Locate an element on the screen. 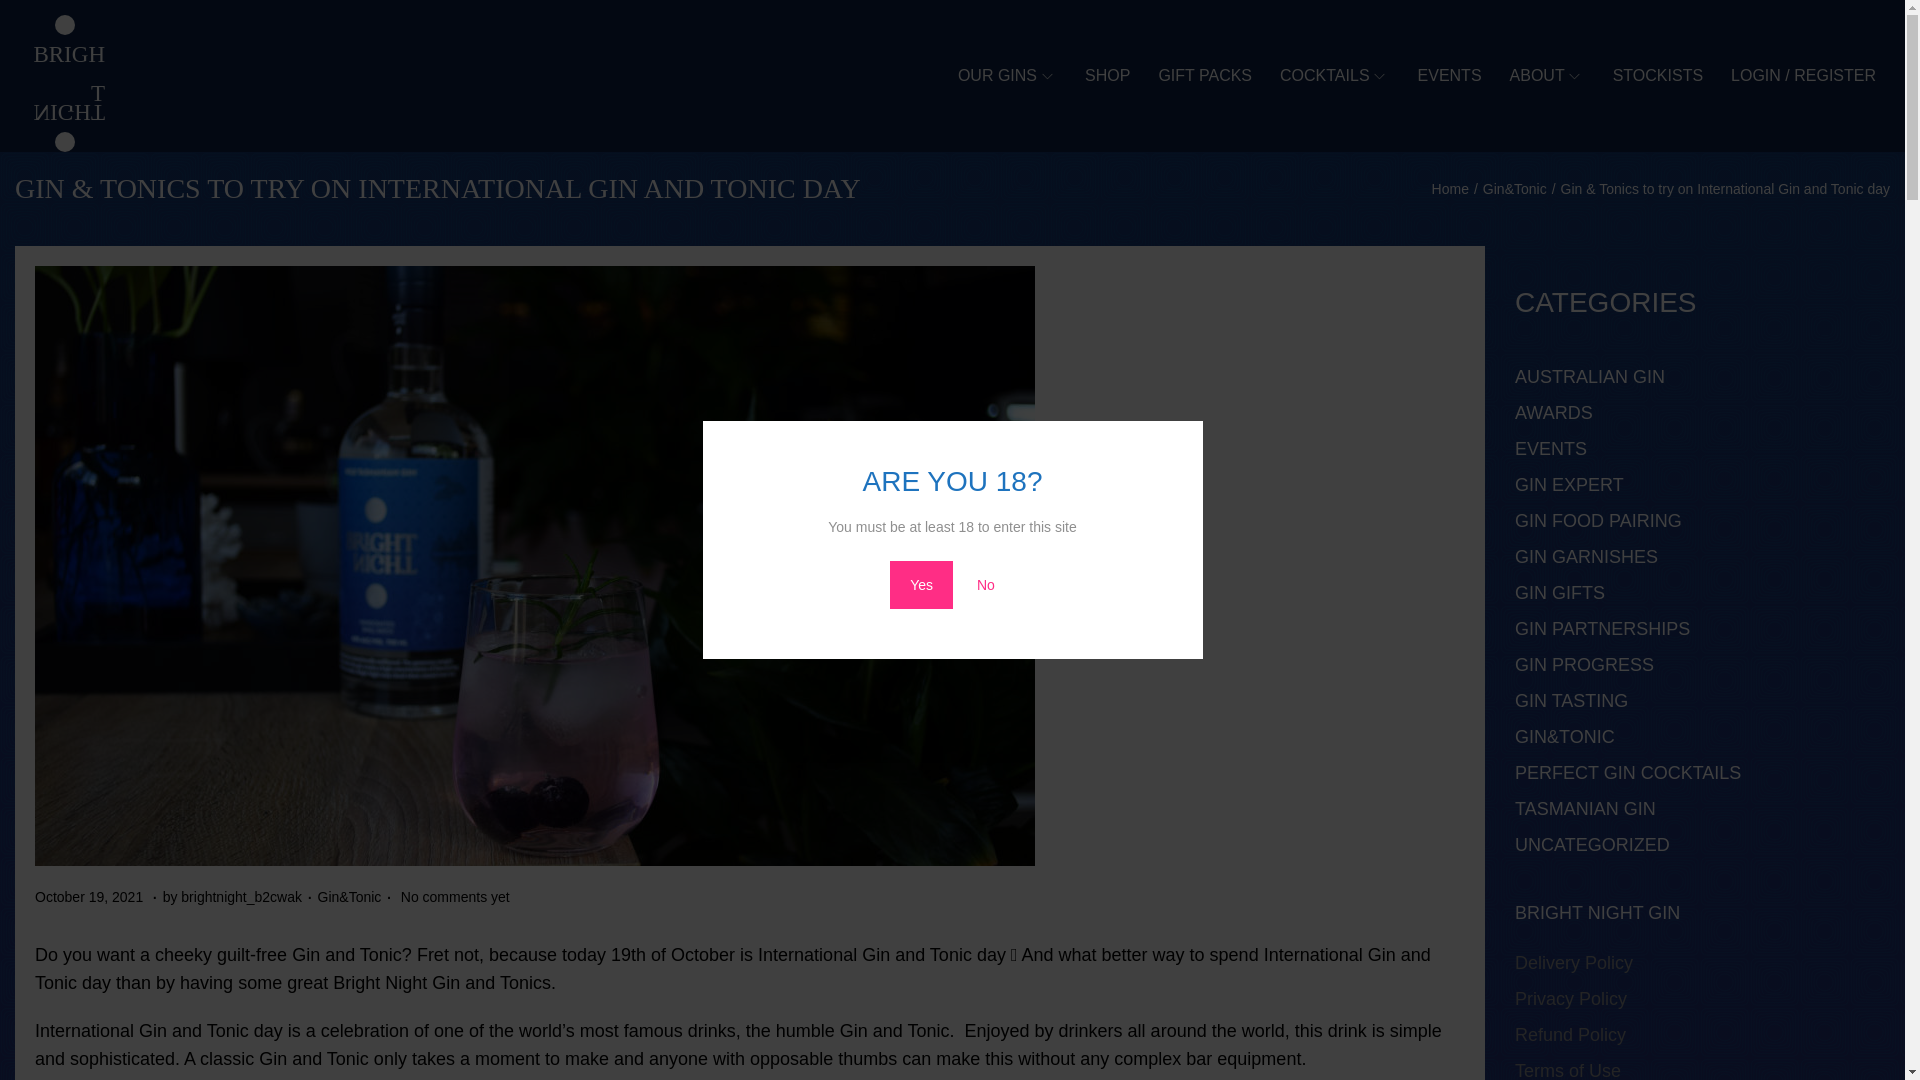 This screenshot has height=1080, width=1920. GIFT PACKS is located at coordinates (986, 584).